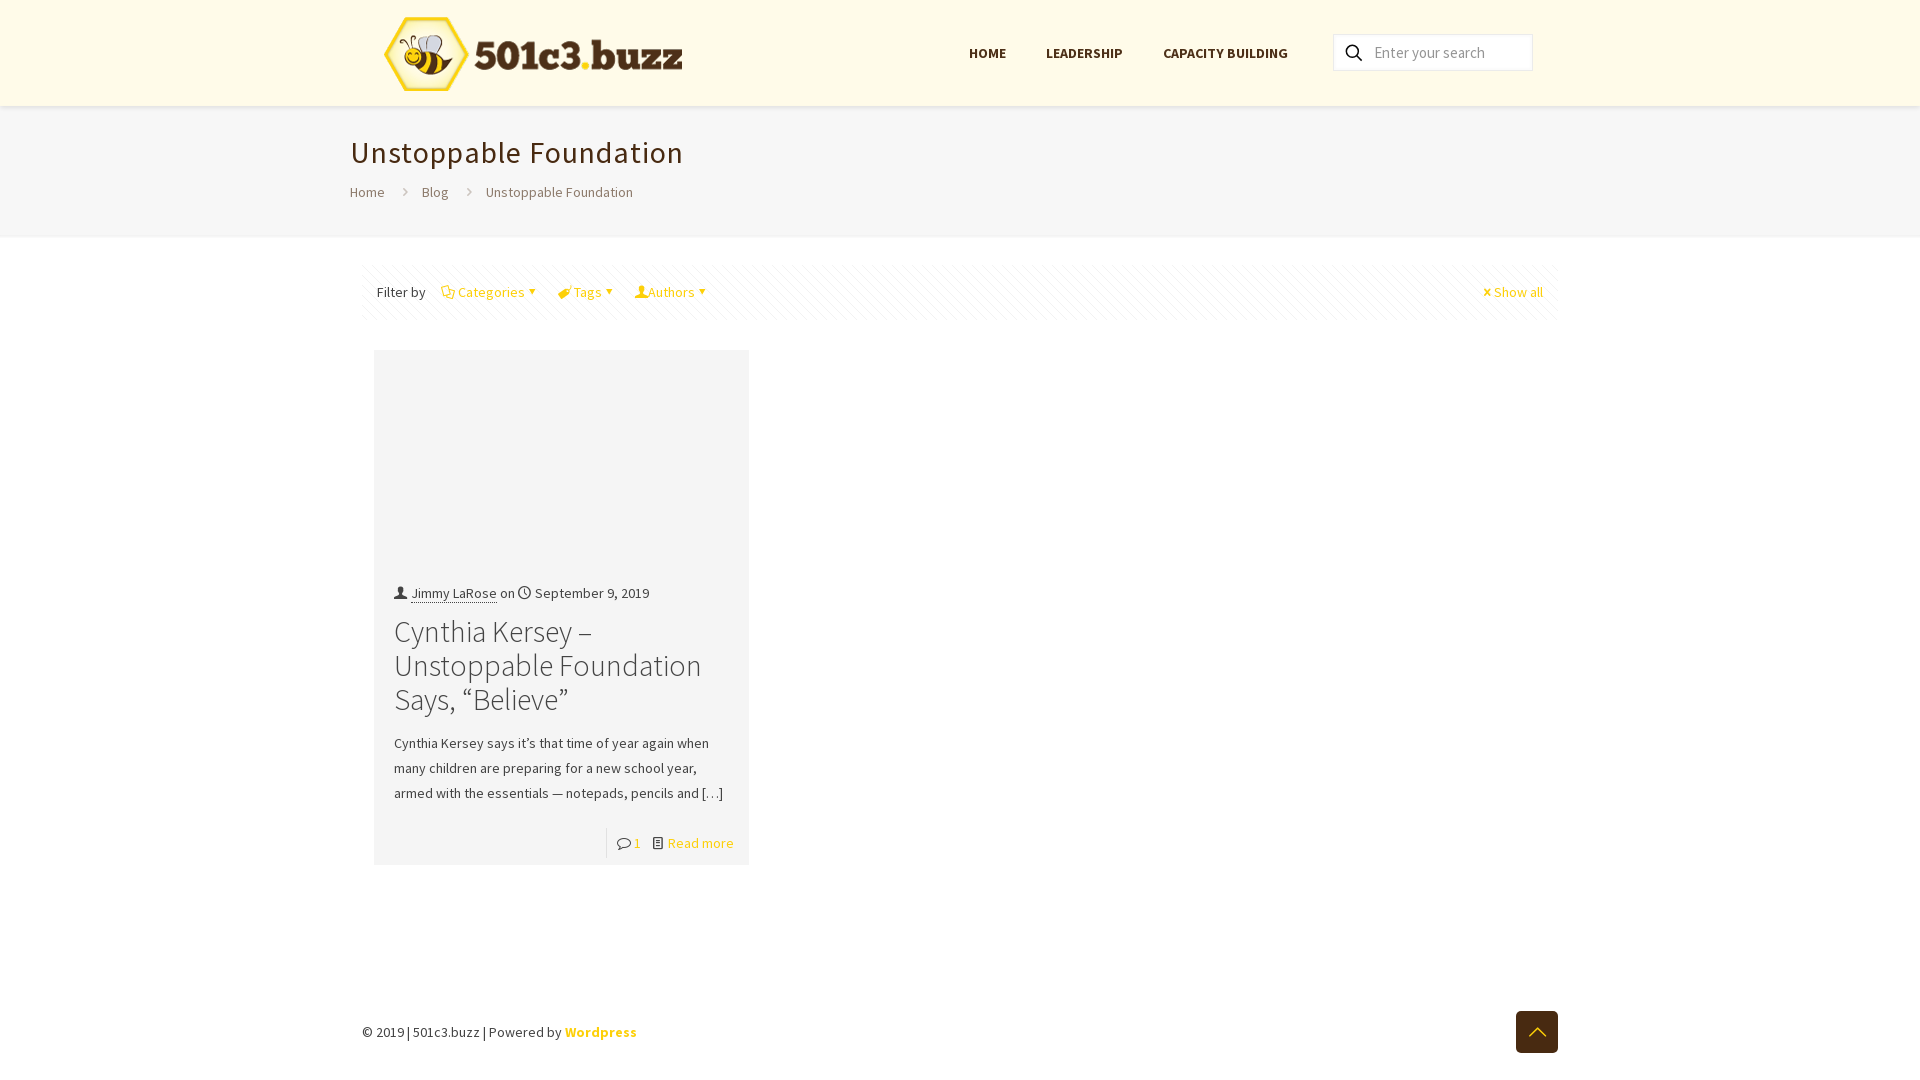 This screenshot has width=1920, height=1080. I want to click on Authors, so click(672, 292).